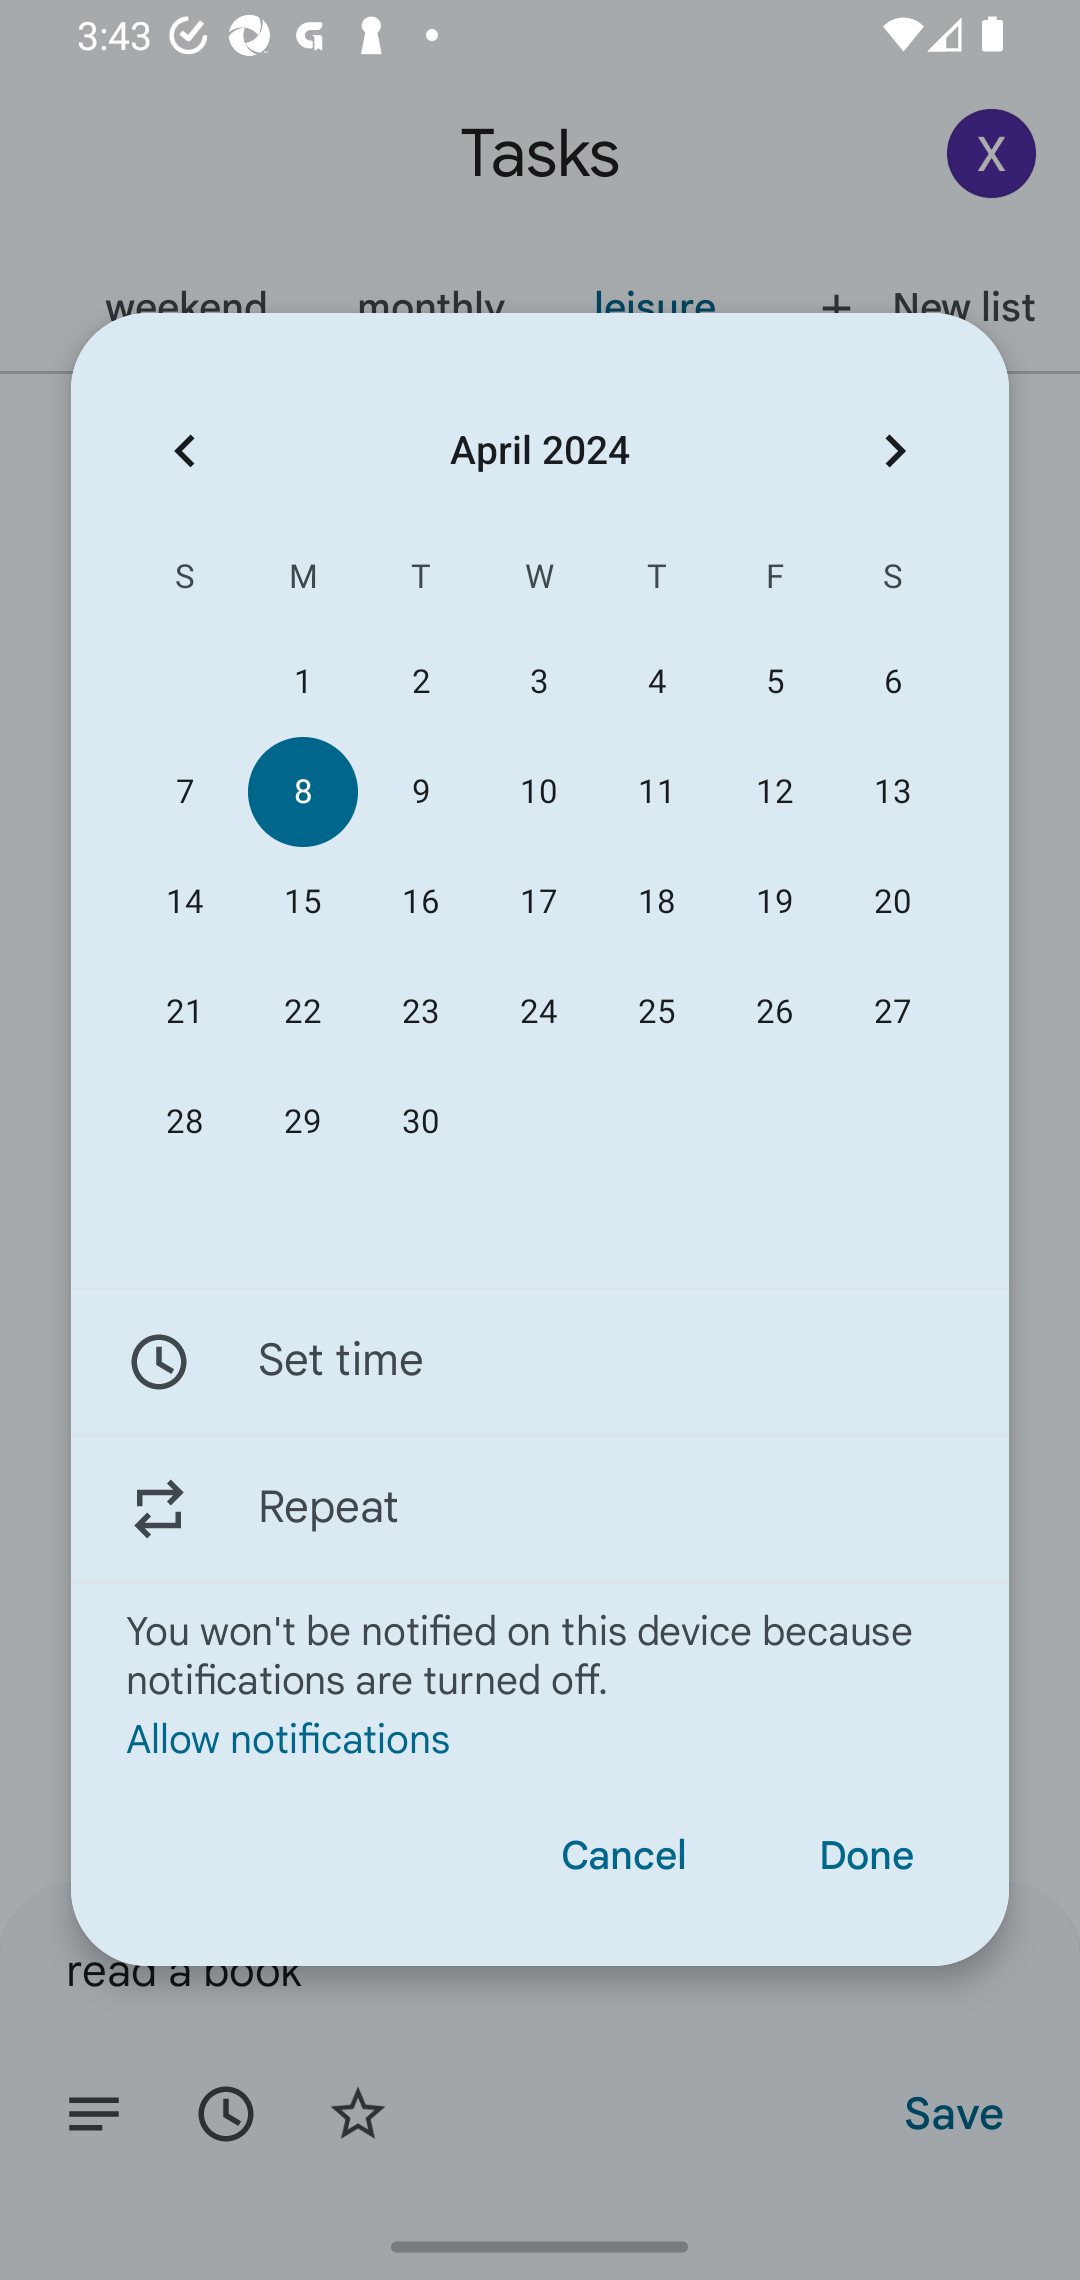 The image size is (1080, 2280). I want to click on 22 22 April 2024, so click(302, 1012).